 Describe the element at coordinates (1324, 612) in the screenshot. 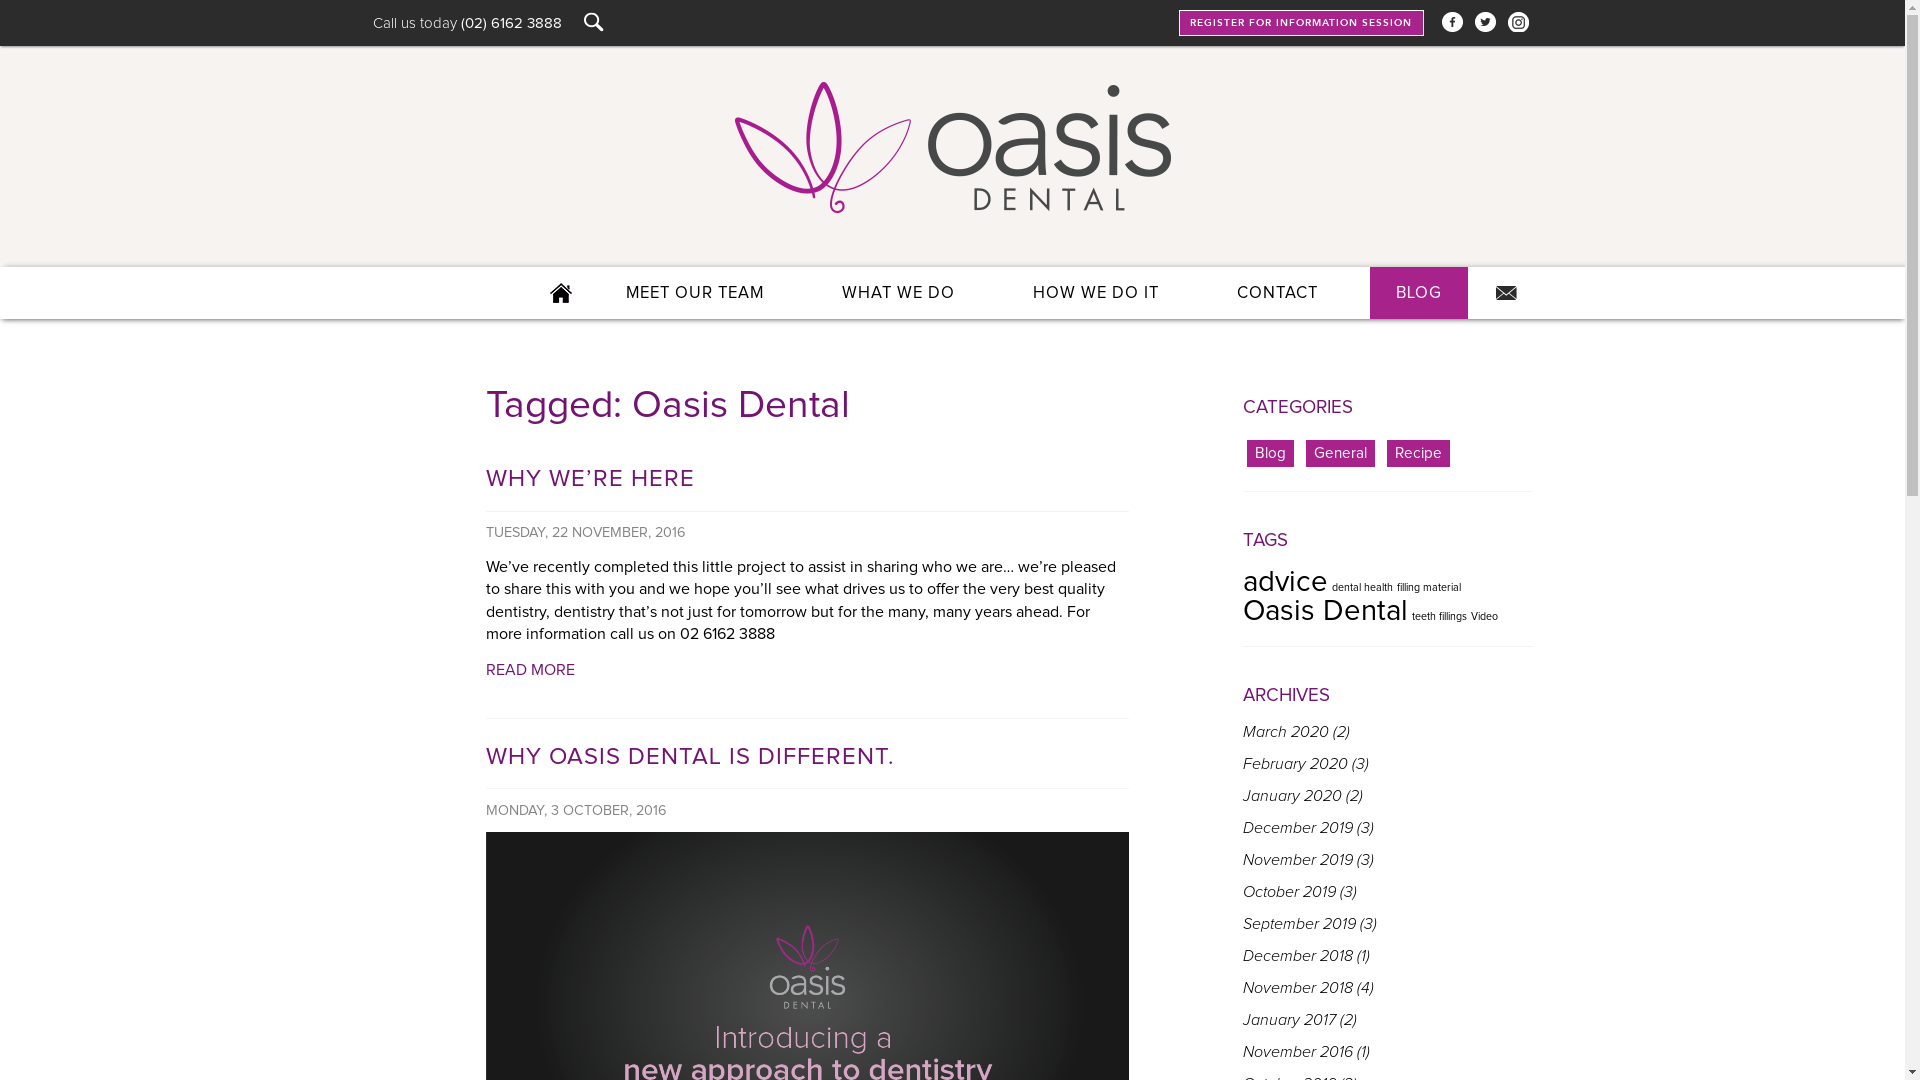

I see `Oasis Dental` at that location.